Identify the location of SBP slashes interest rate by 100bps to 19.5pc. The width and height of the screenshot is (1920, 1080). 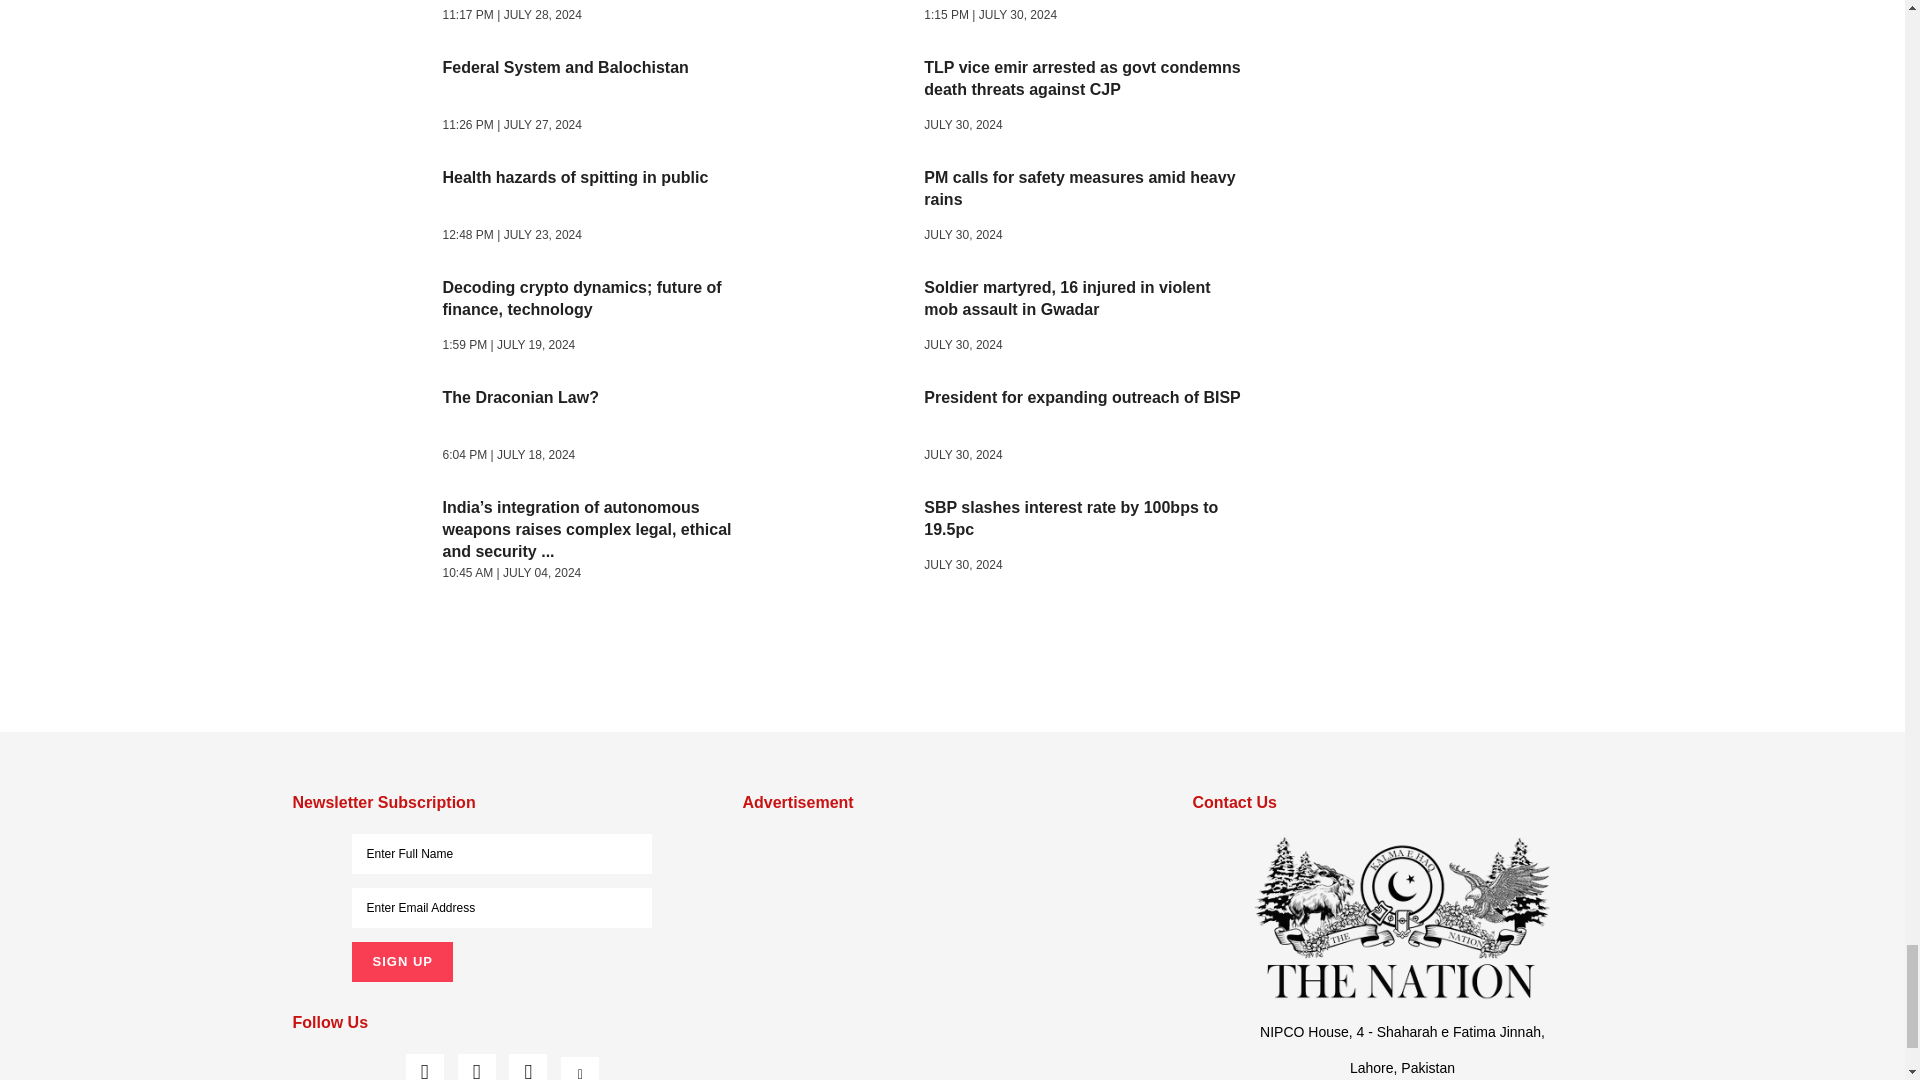
(848, 539).